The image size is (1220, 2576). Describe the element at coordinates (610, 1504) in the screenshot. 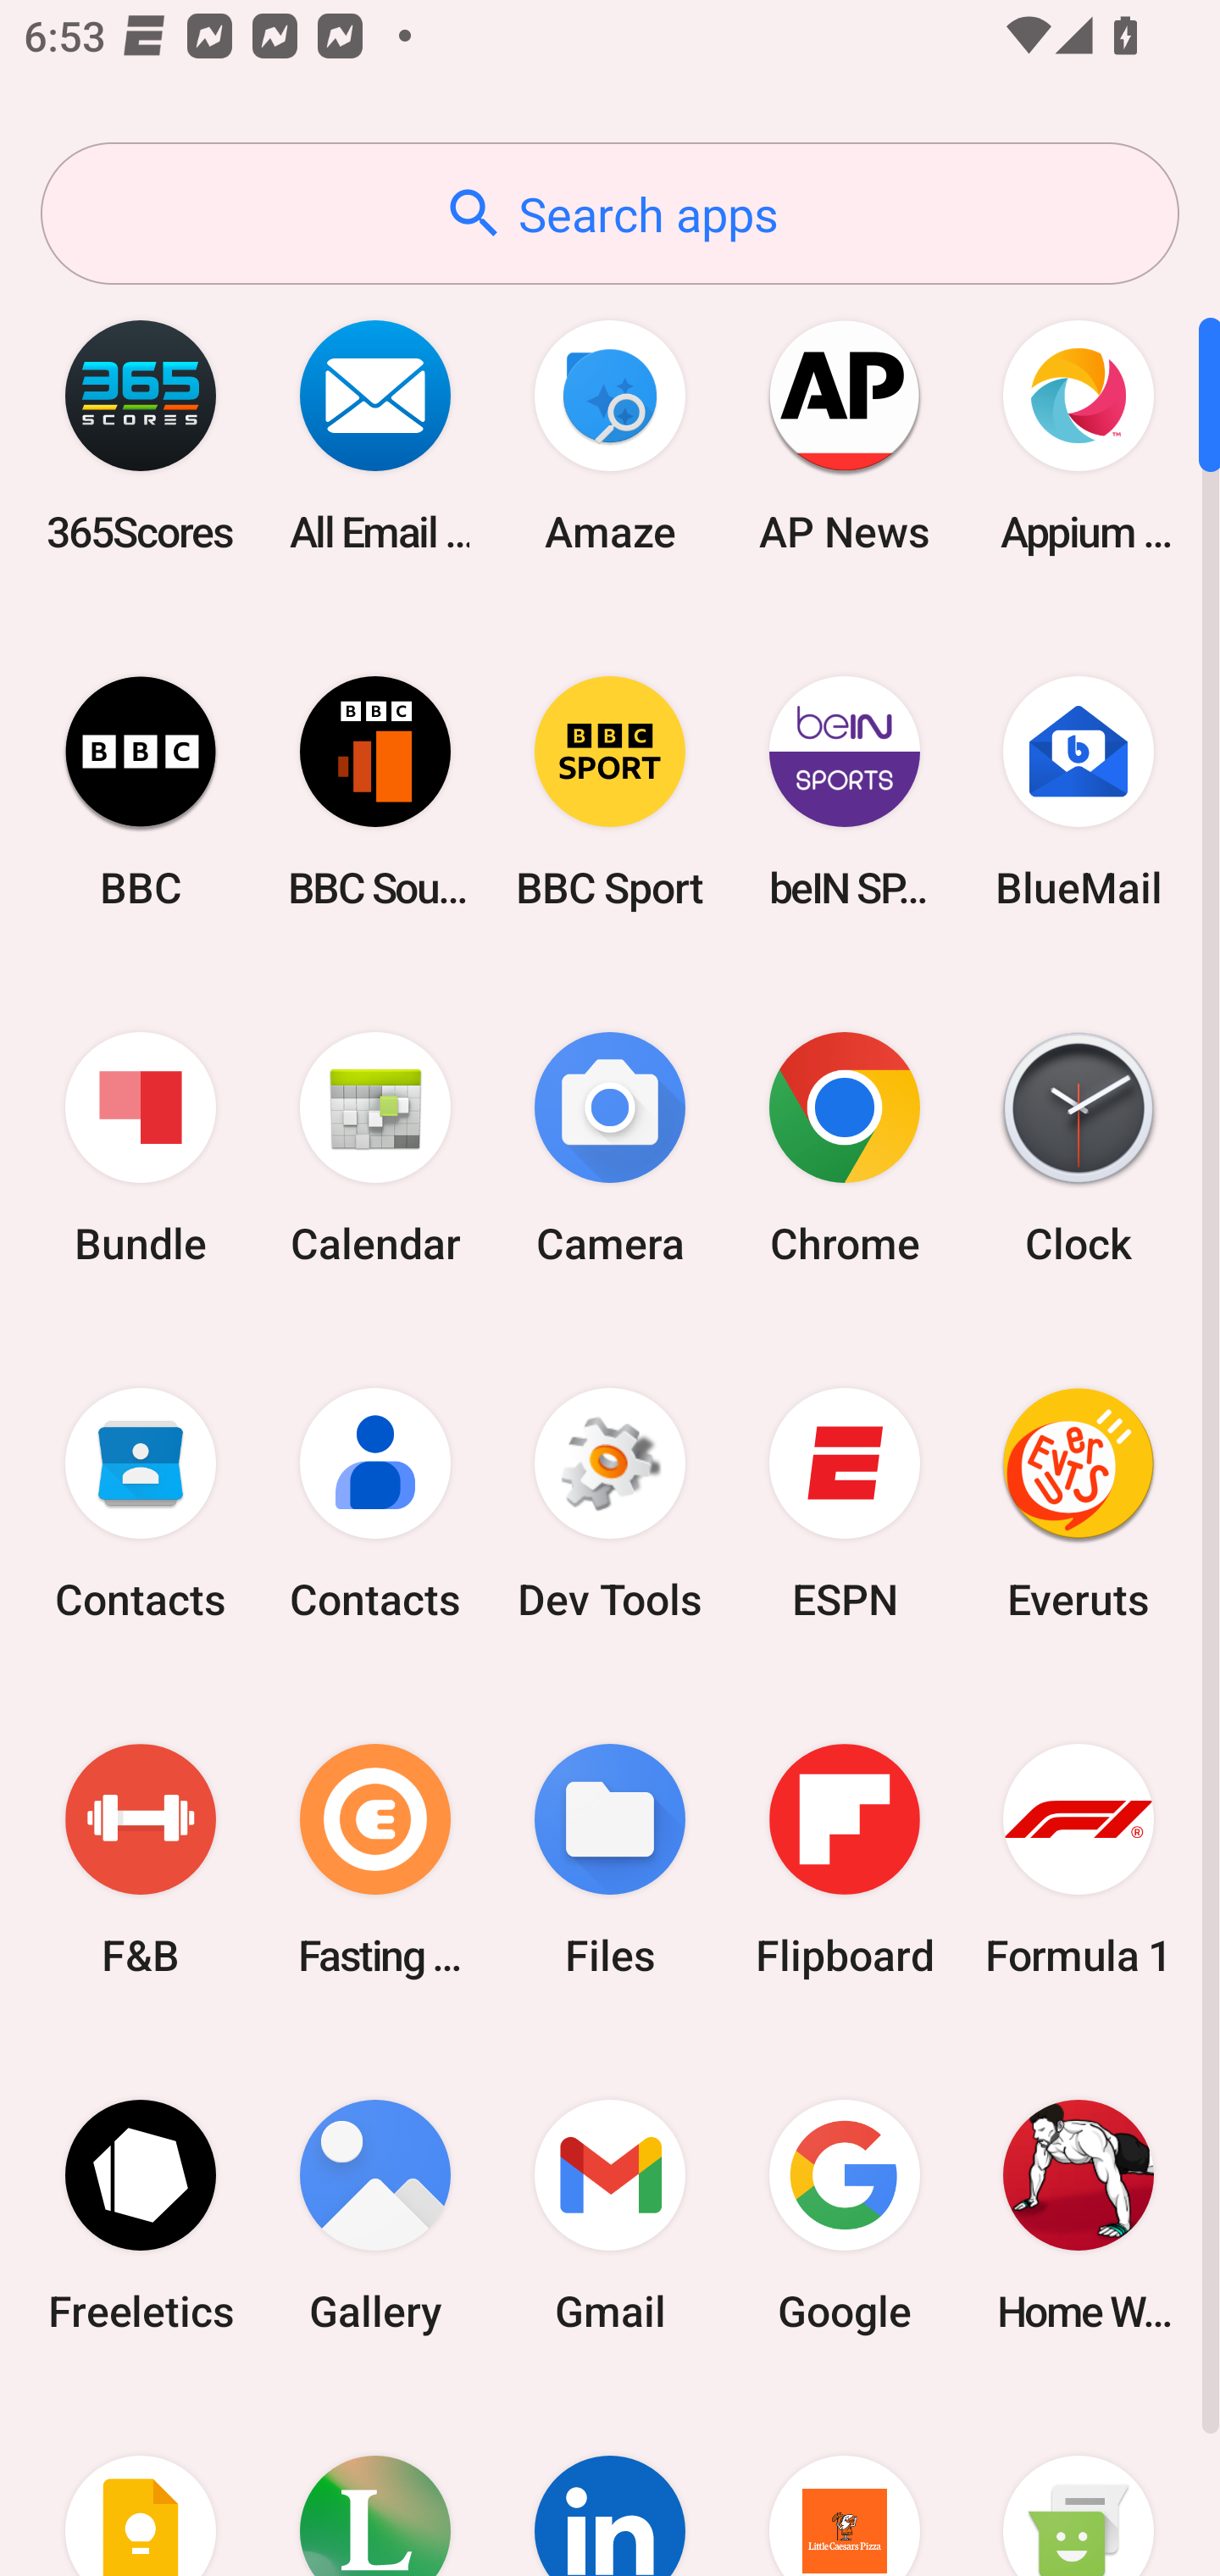

I see `Dev Tools` at that location.